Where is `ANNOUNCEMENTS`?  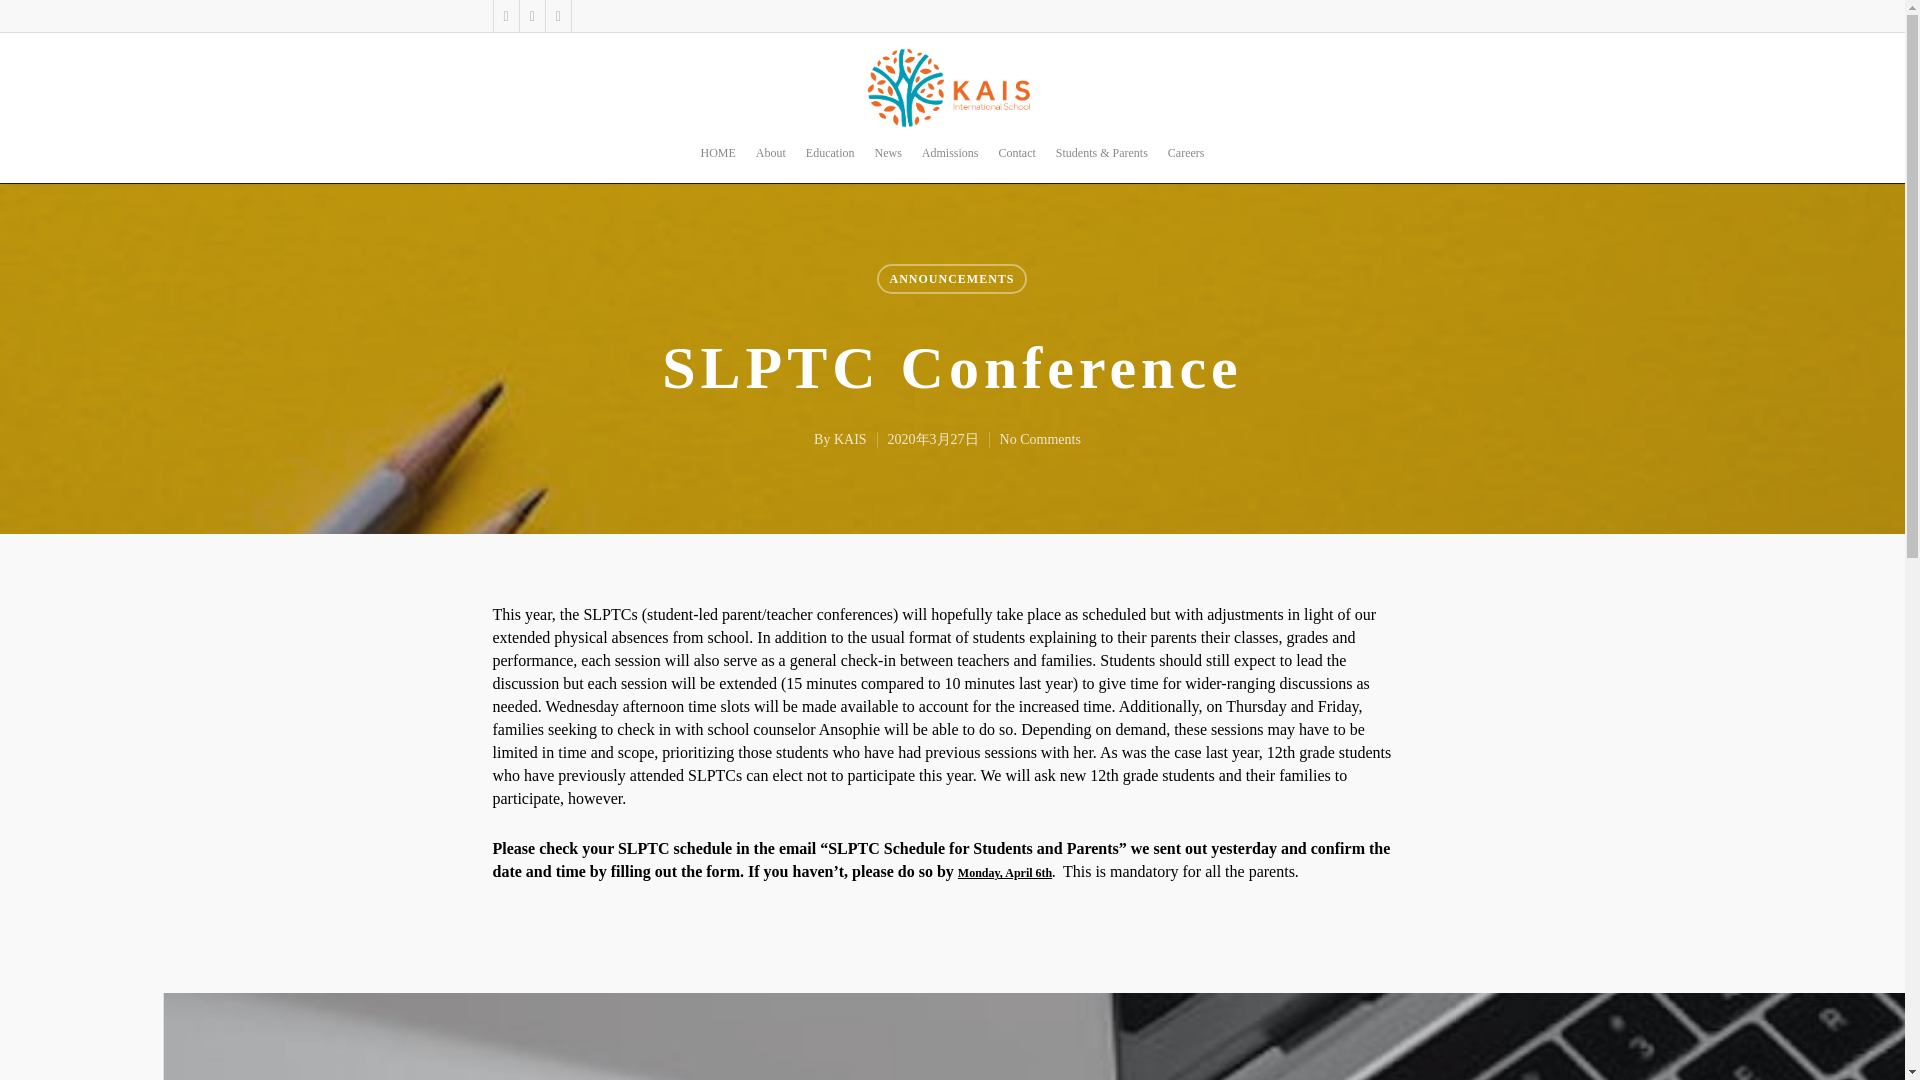
ANNOUNCEMENTS is located at coordinates (951, 278).